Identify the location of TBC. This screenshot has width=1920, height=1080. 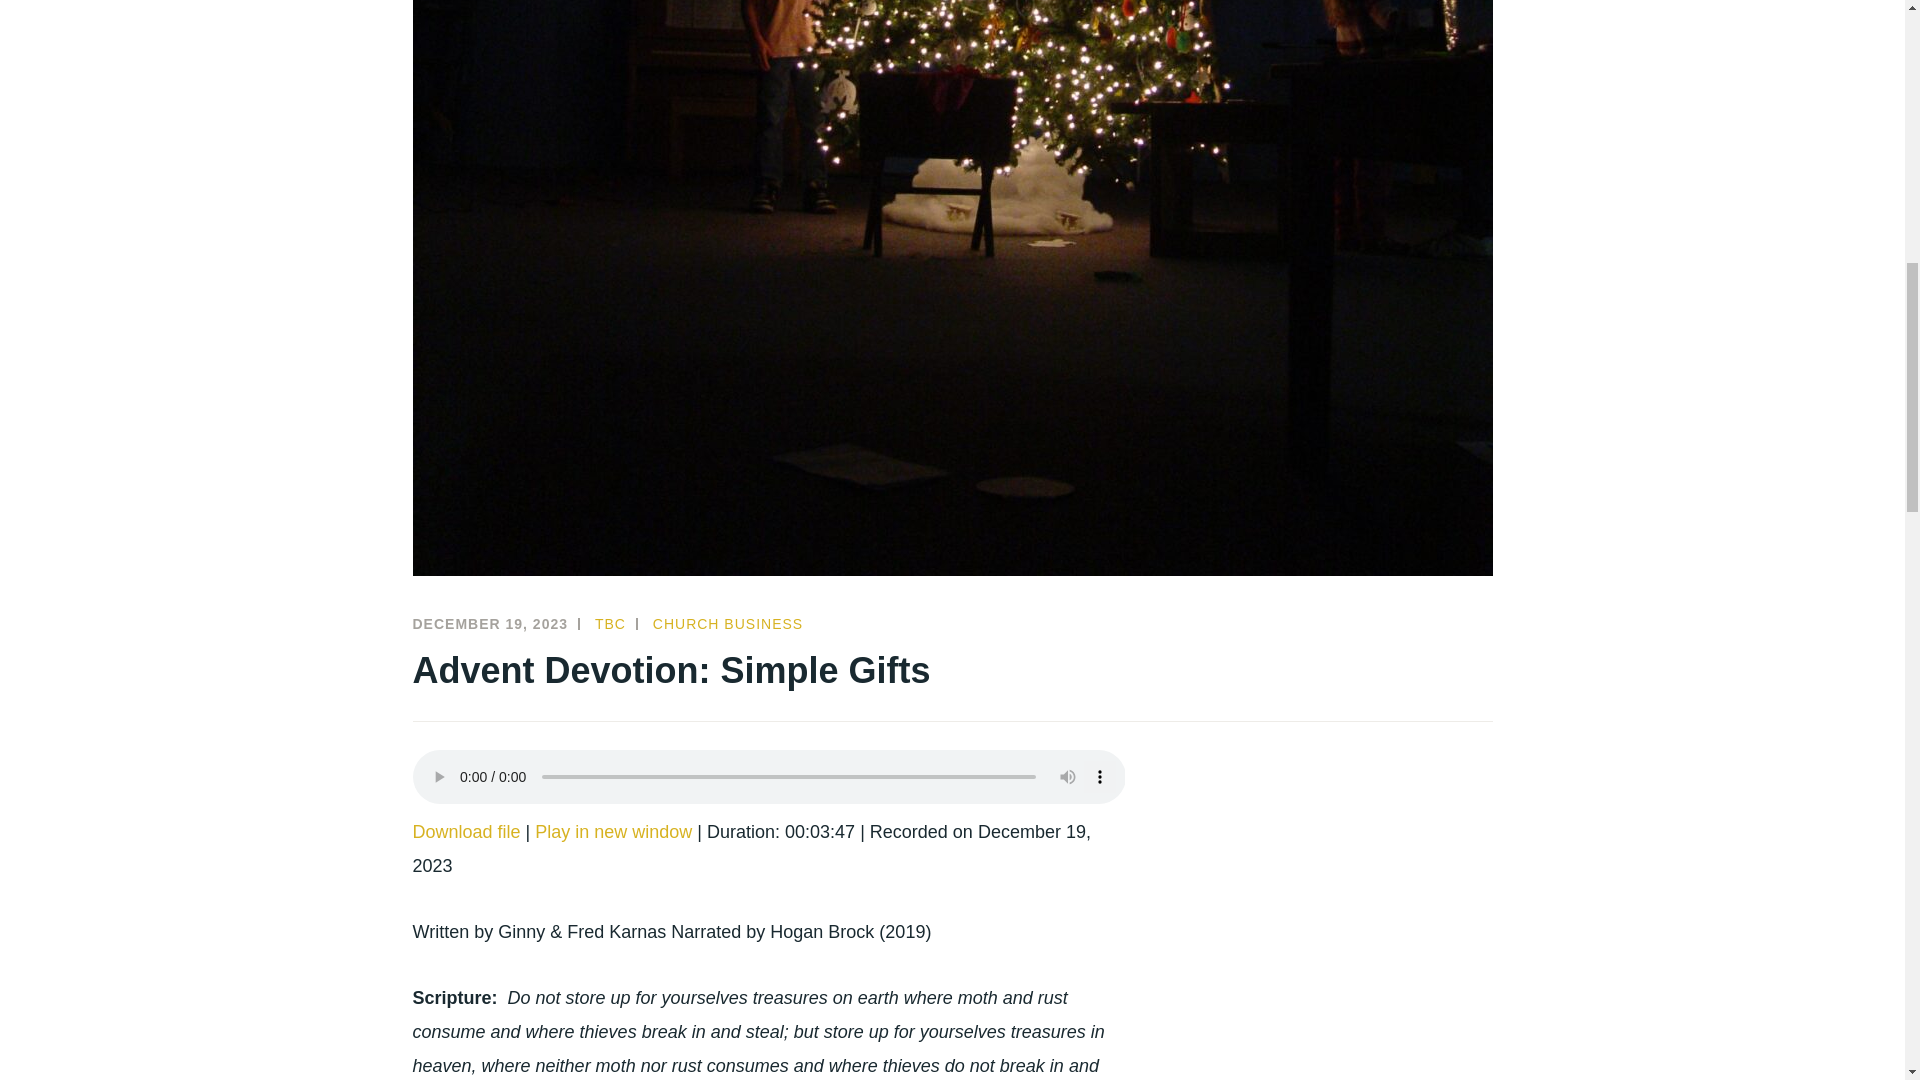
(610, 623).